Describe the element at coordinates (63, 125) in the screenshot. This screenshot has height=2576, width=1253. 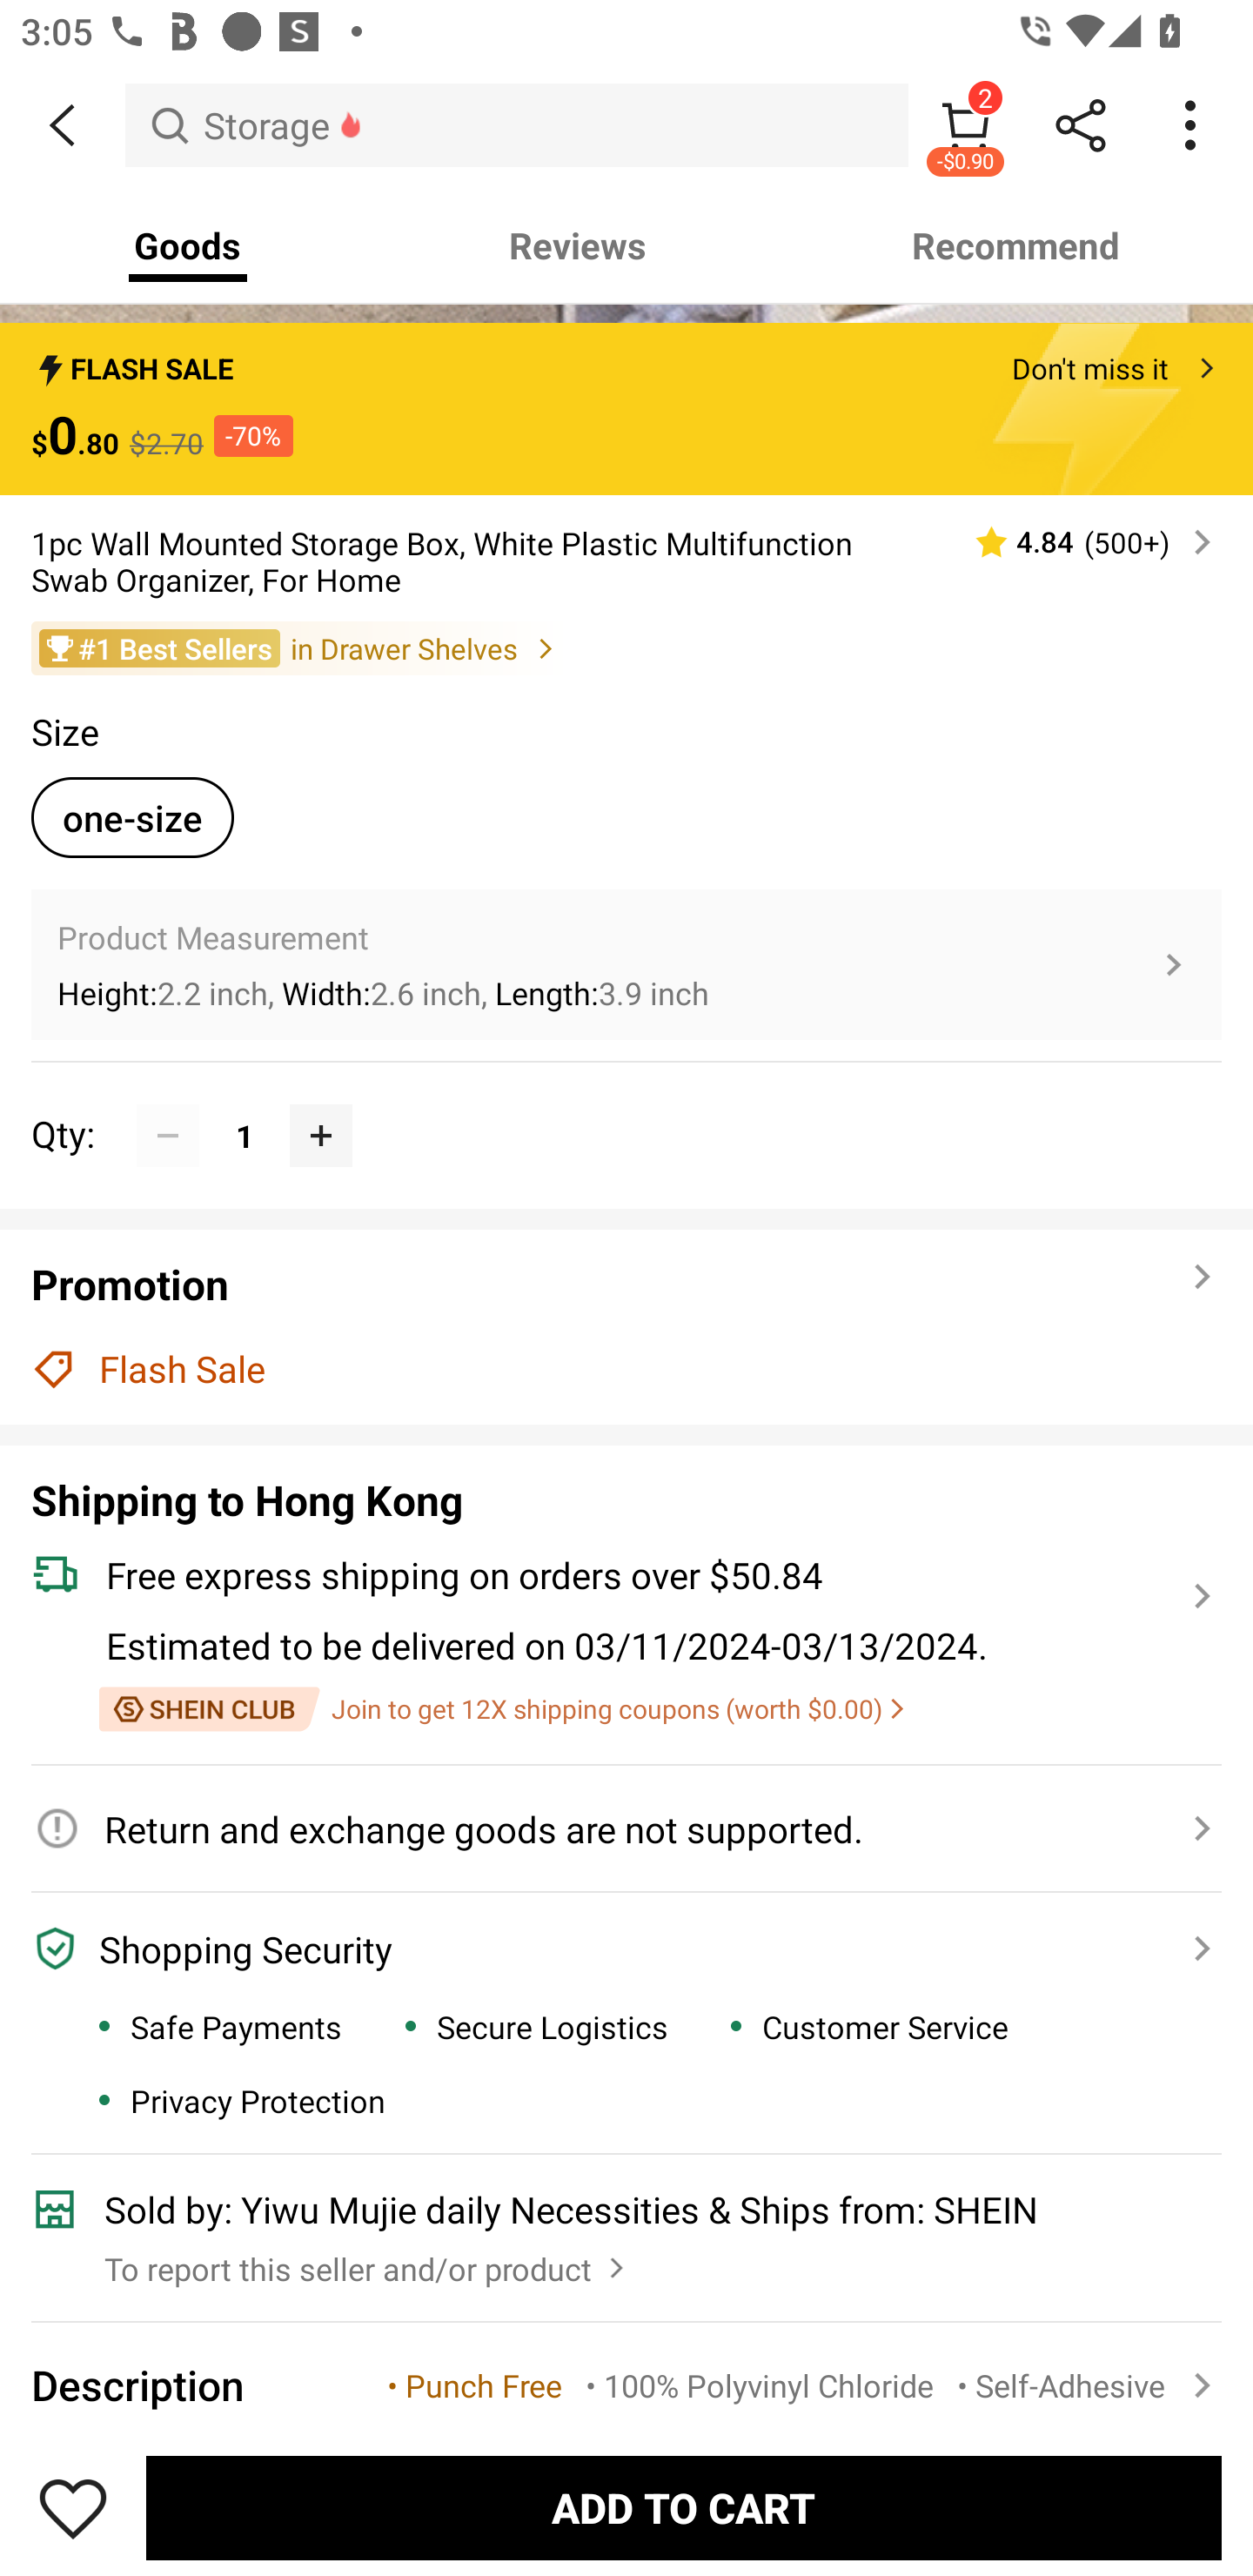
I see `BACK` at that location.